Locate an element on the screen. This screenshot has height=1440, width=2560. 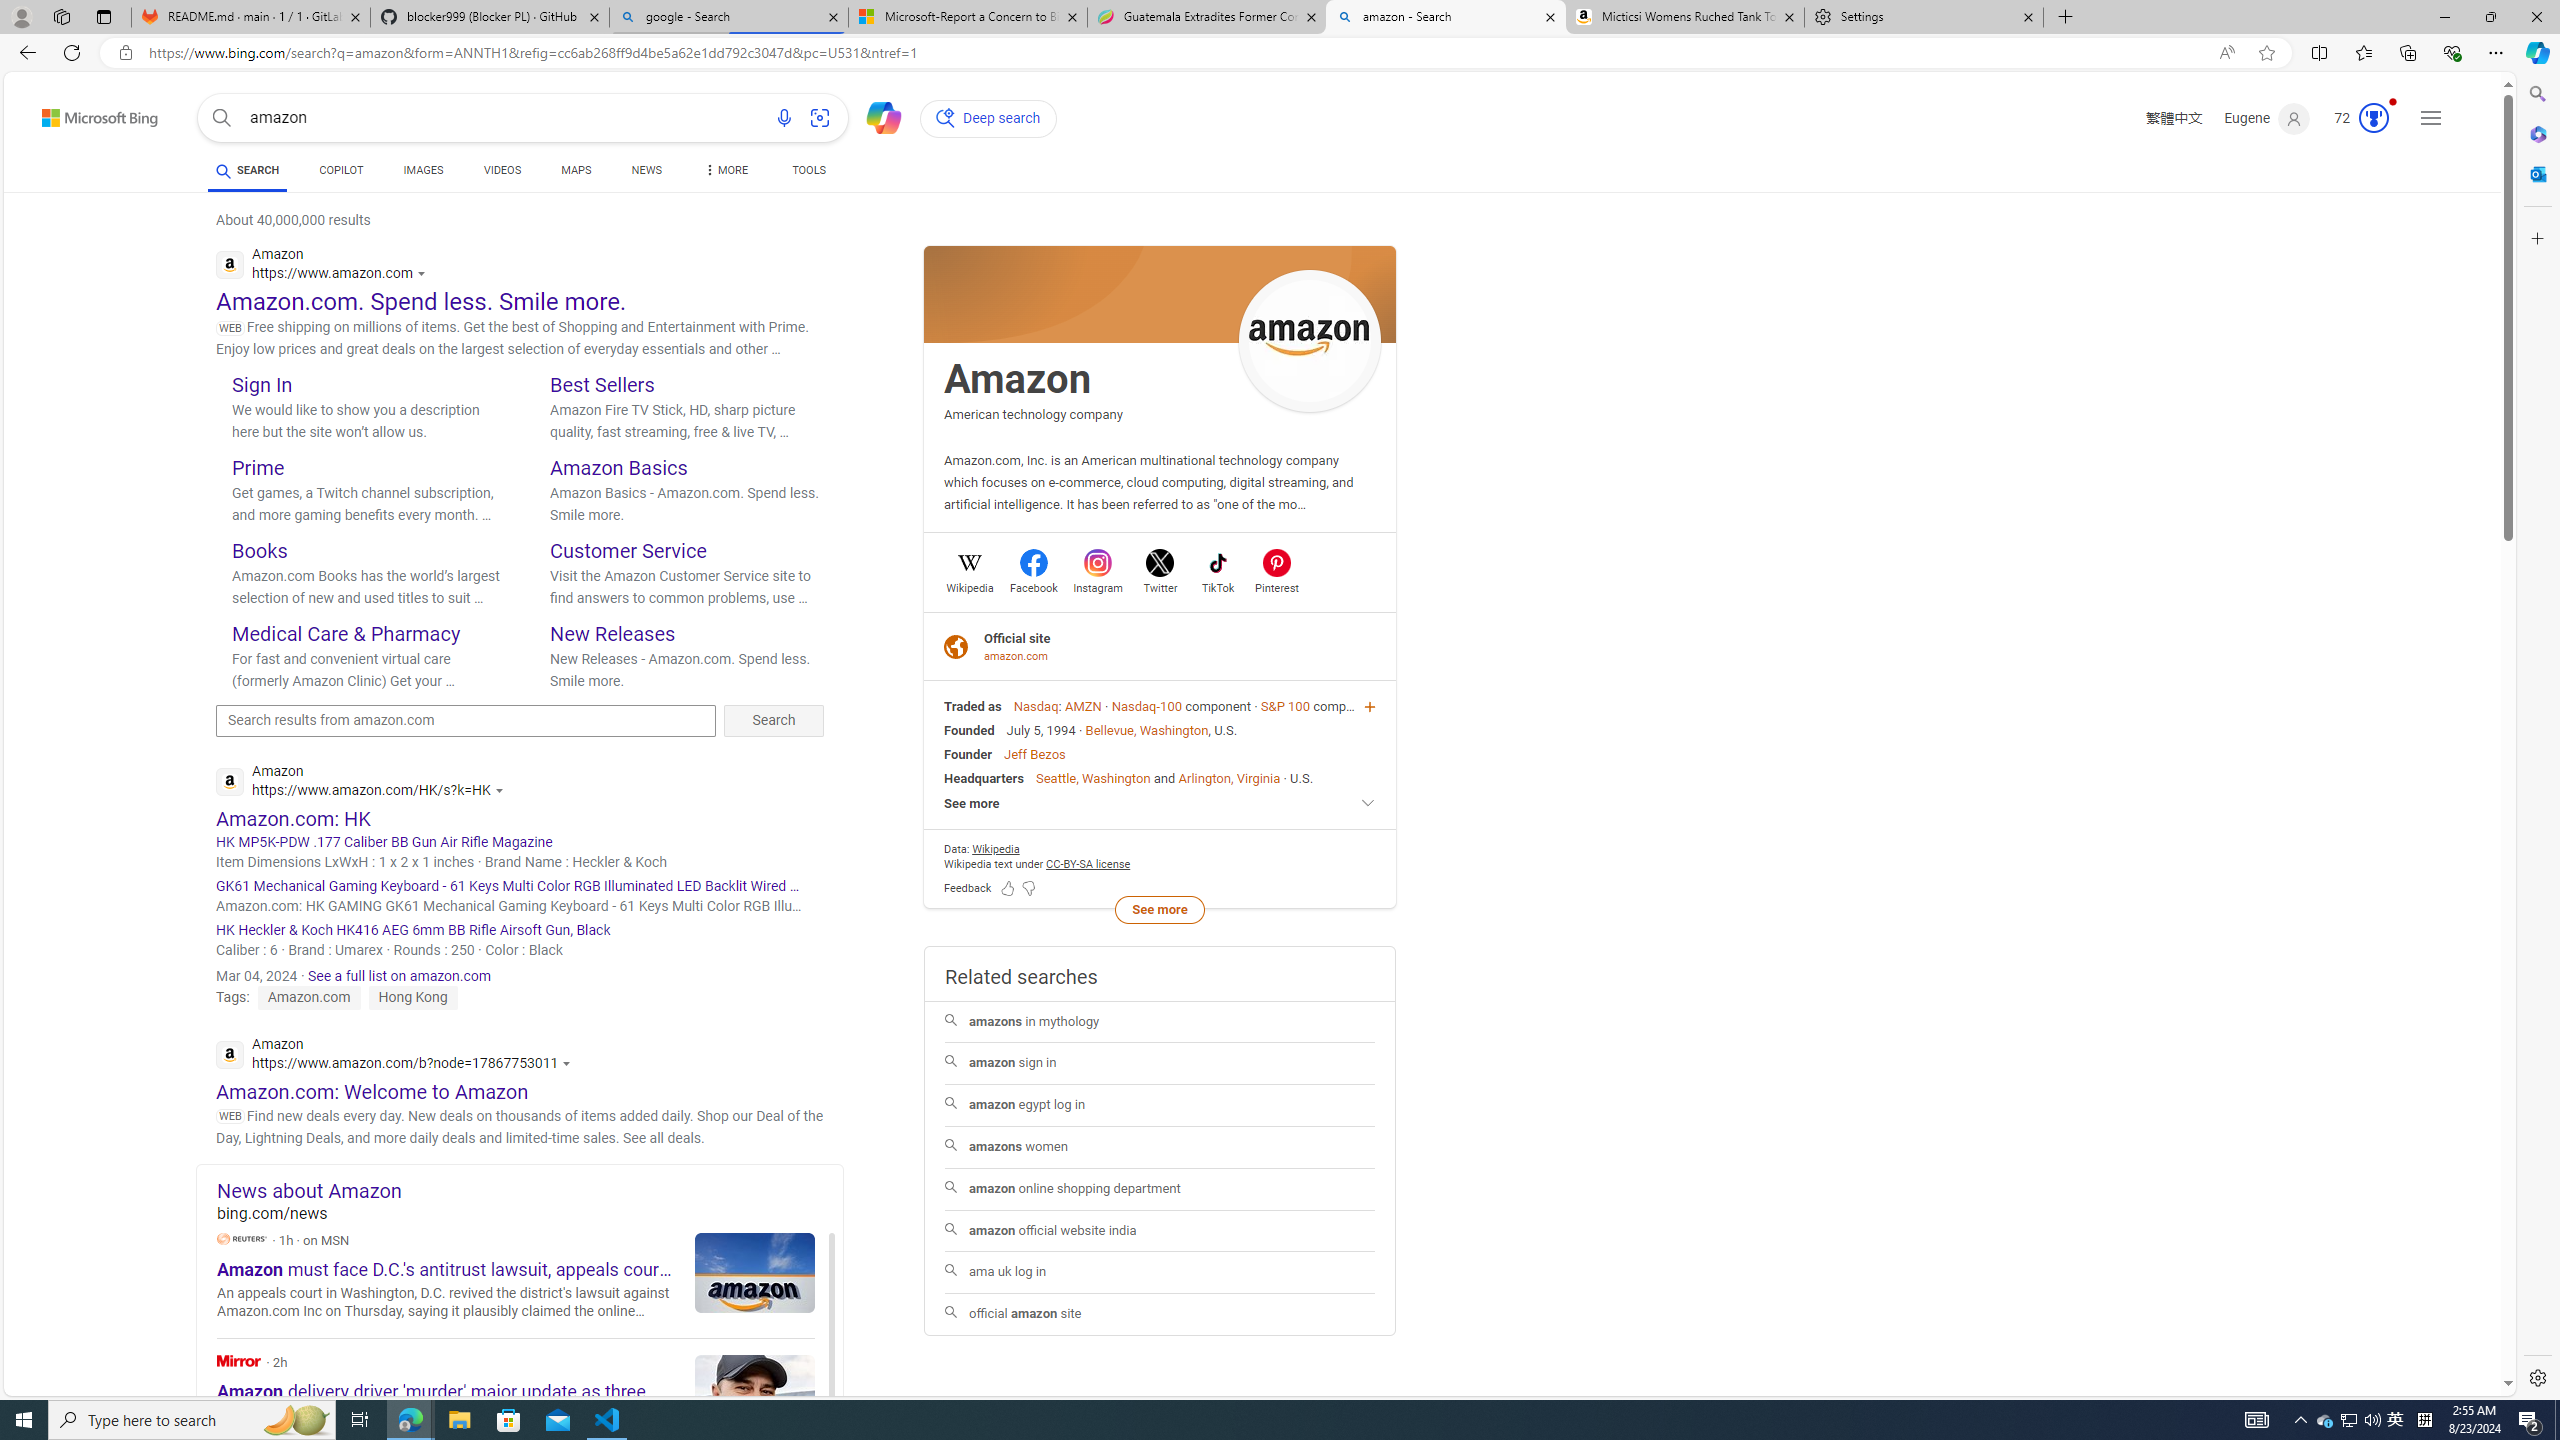
Sign In is located at coordinates (262, 384).